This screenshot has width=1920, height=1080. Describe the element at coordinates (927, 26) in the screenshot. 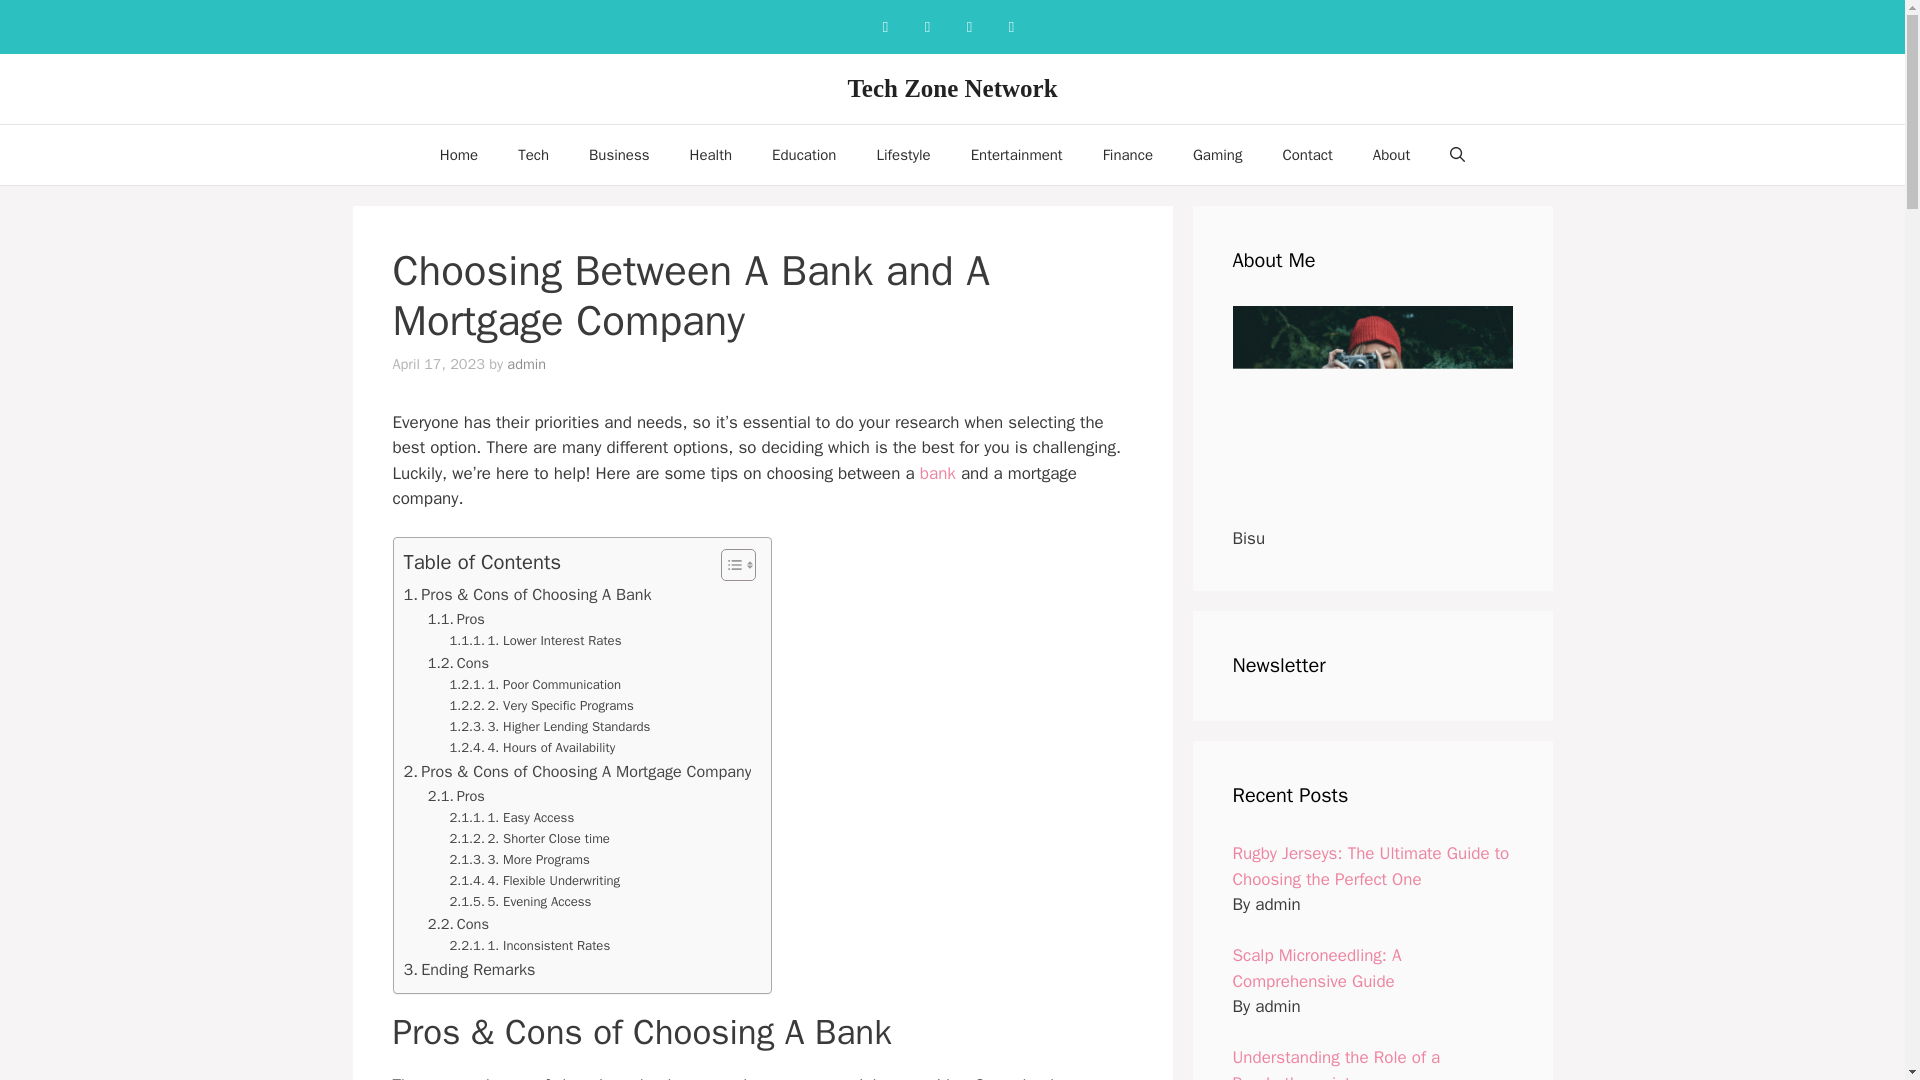

I see `Instagram` at that location.